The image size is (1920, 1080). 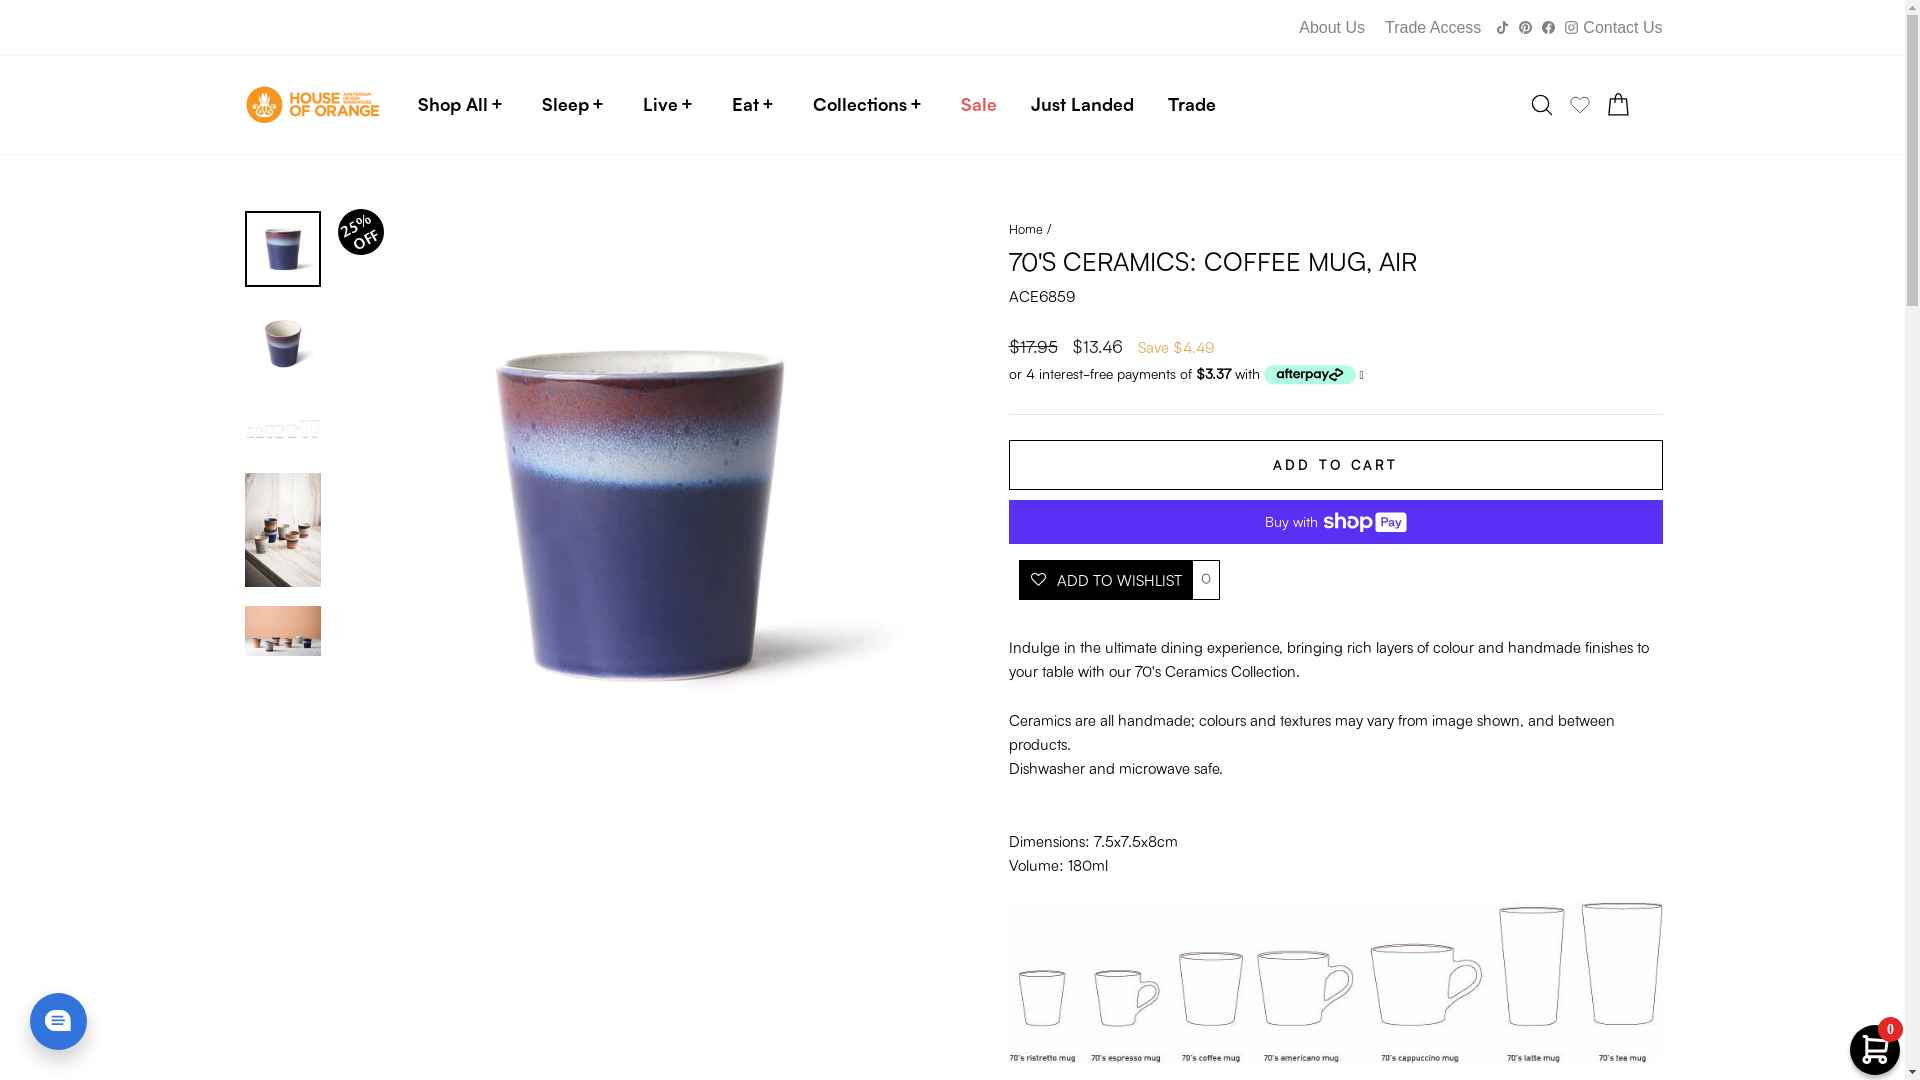 I want to click on Search, so click(x=1542, y=104).